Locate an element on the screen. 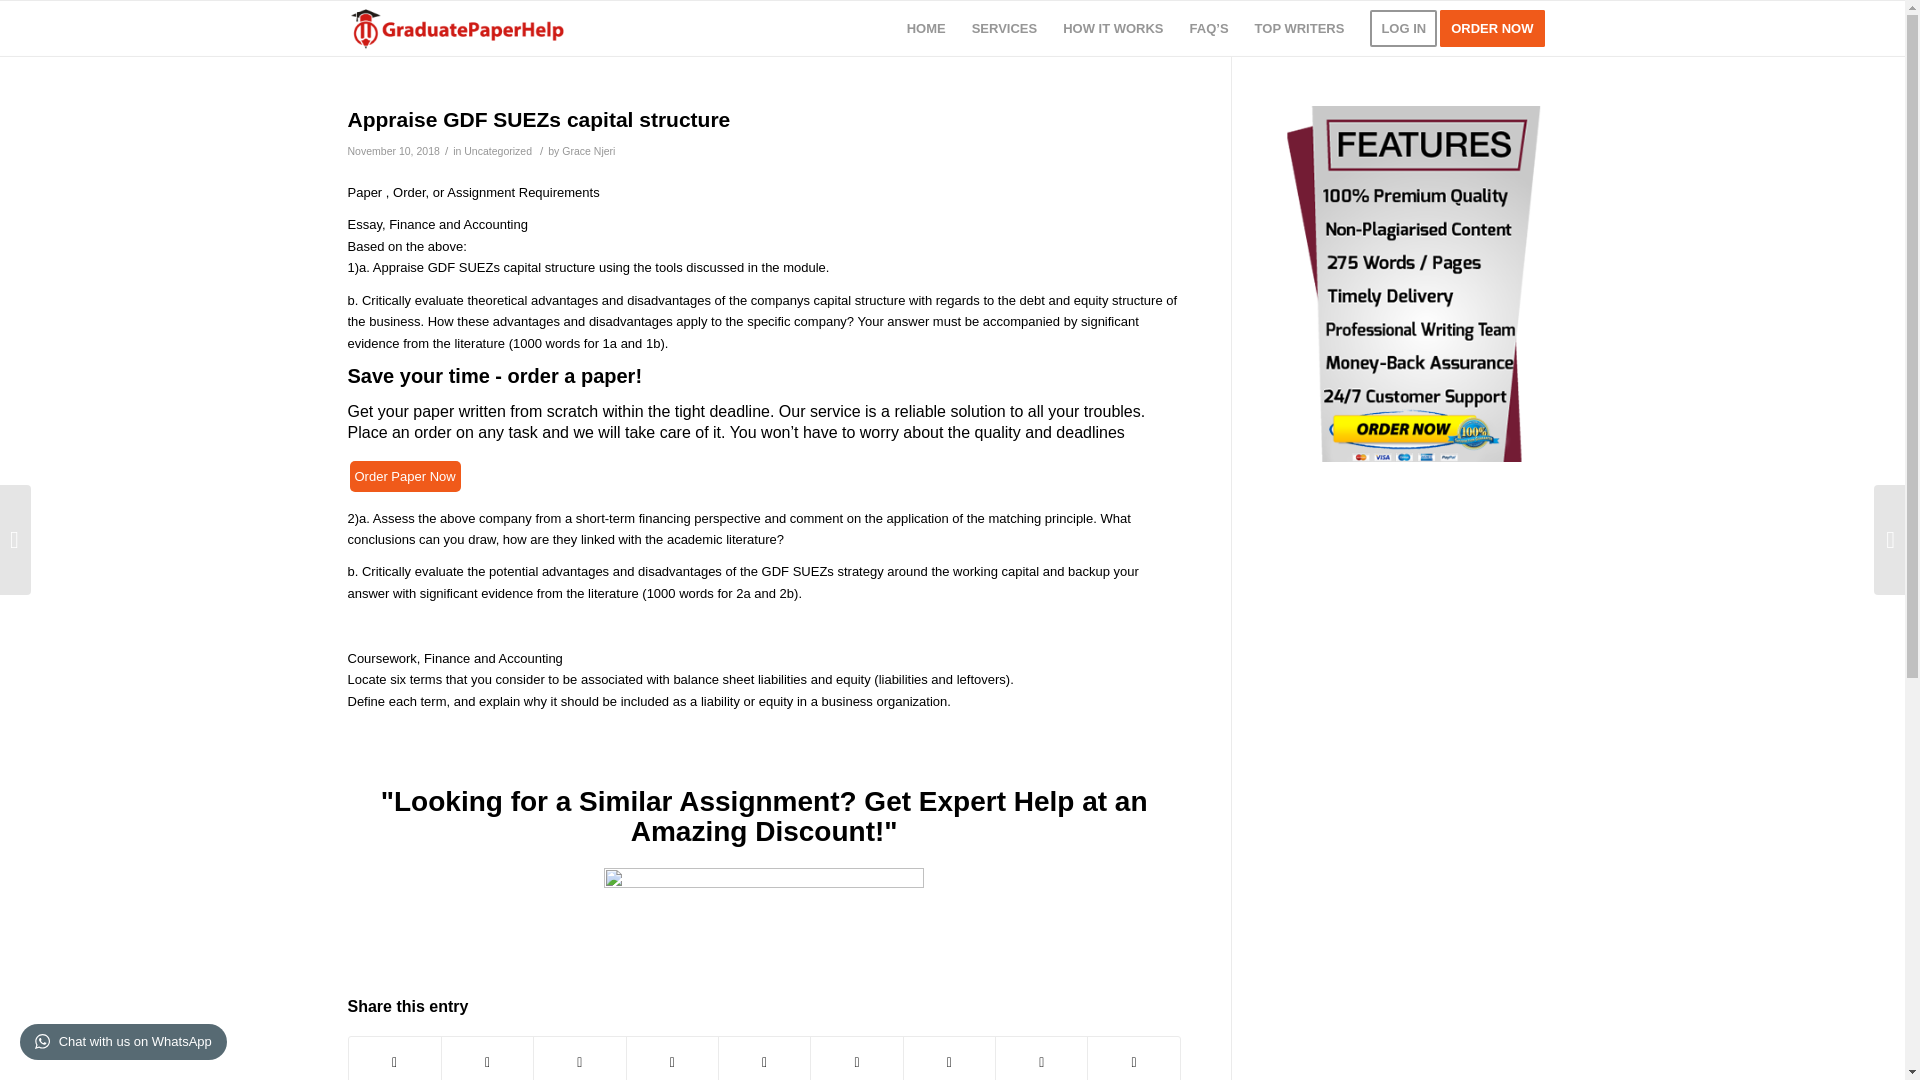 The width and height of the screenshot is (1920, 1080). TOP WRITERS is located at coordinates (1300, 28).